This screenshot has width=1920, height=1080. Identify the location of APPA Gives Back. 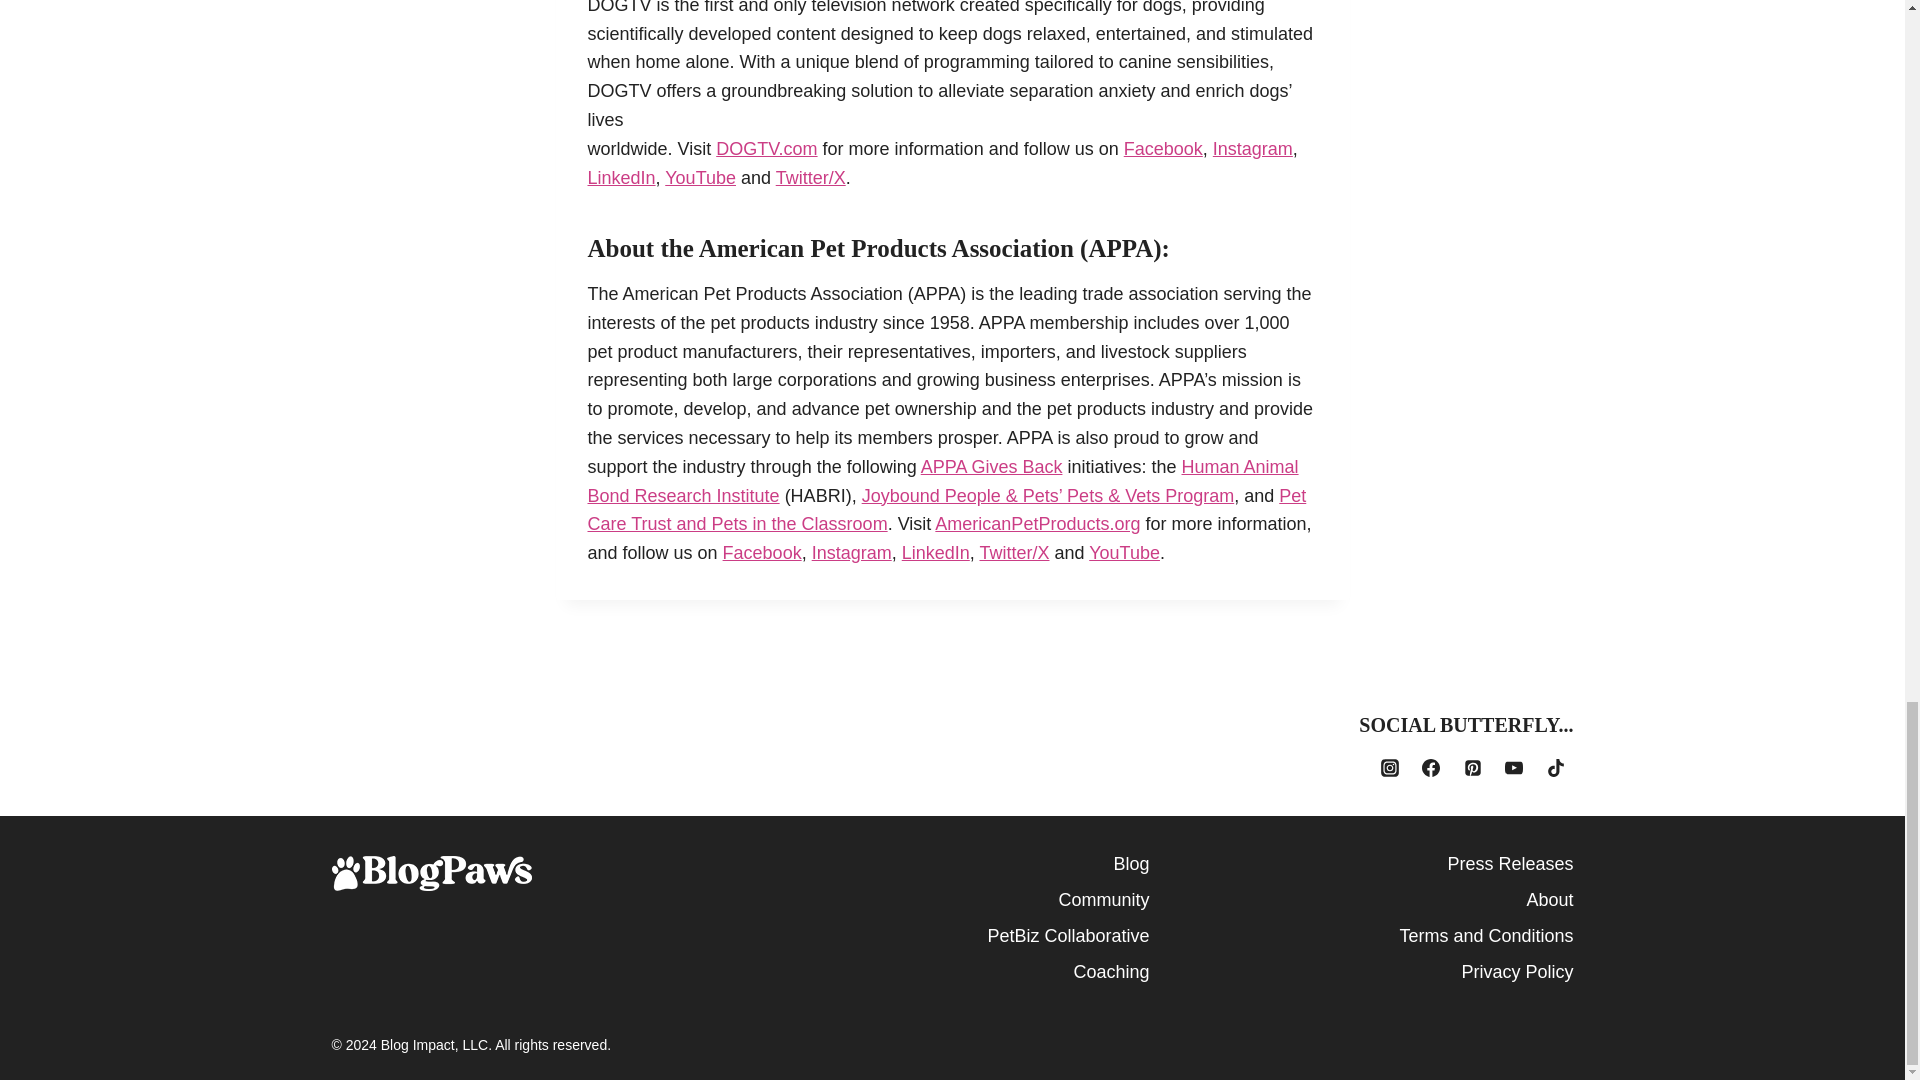
(992, 466).